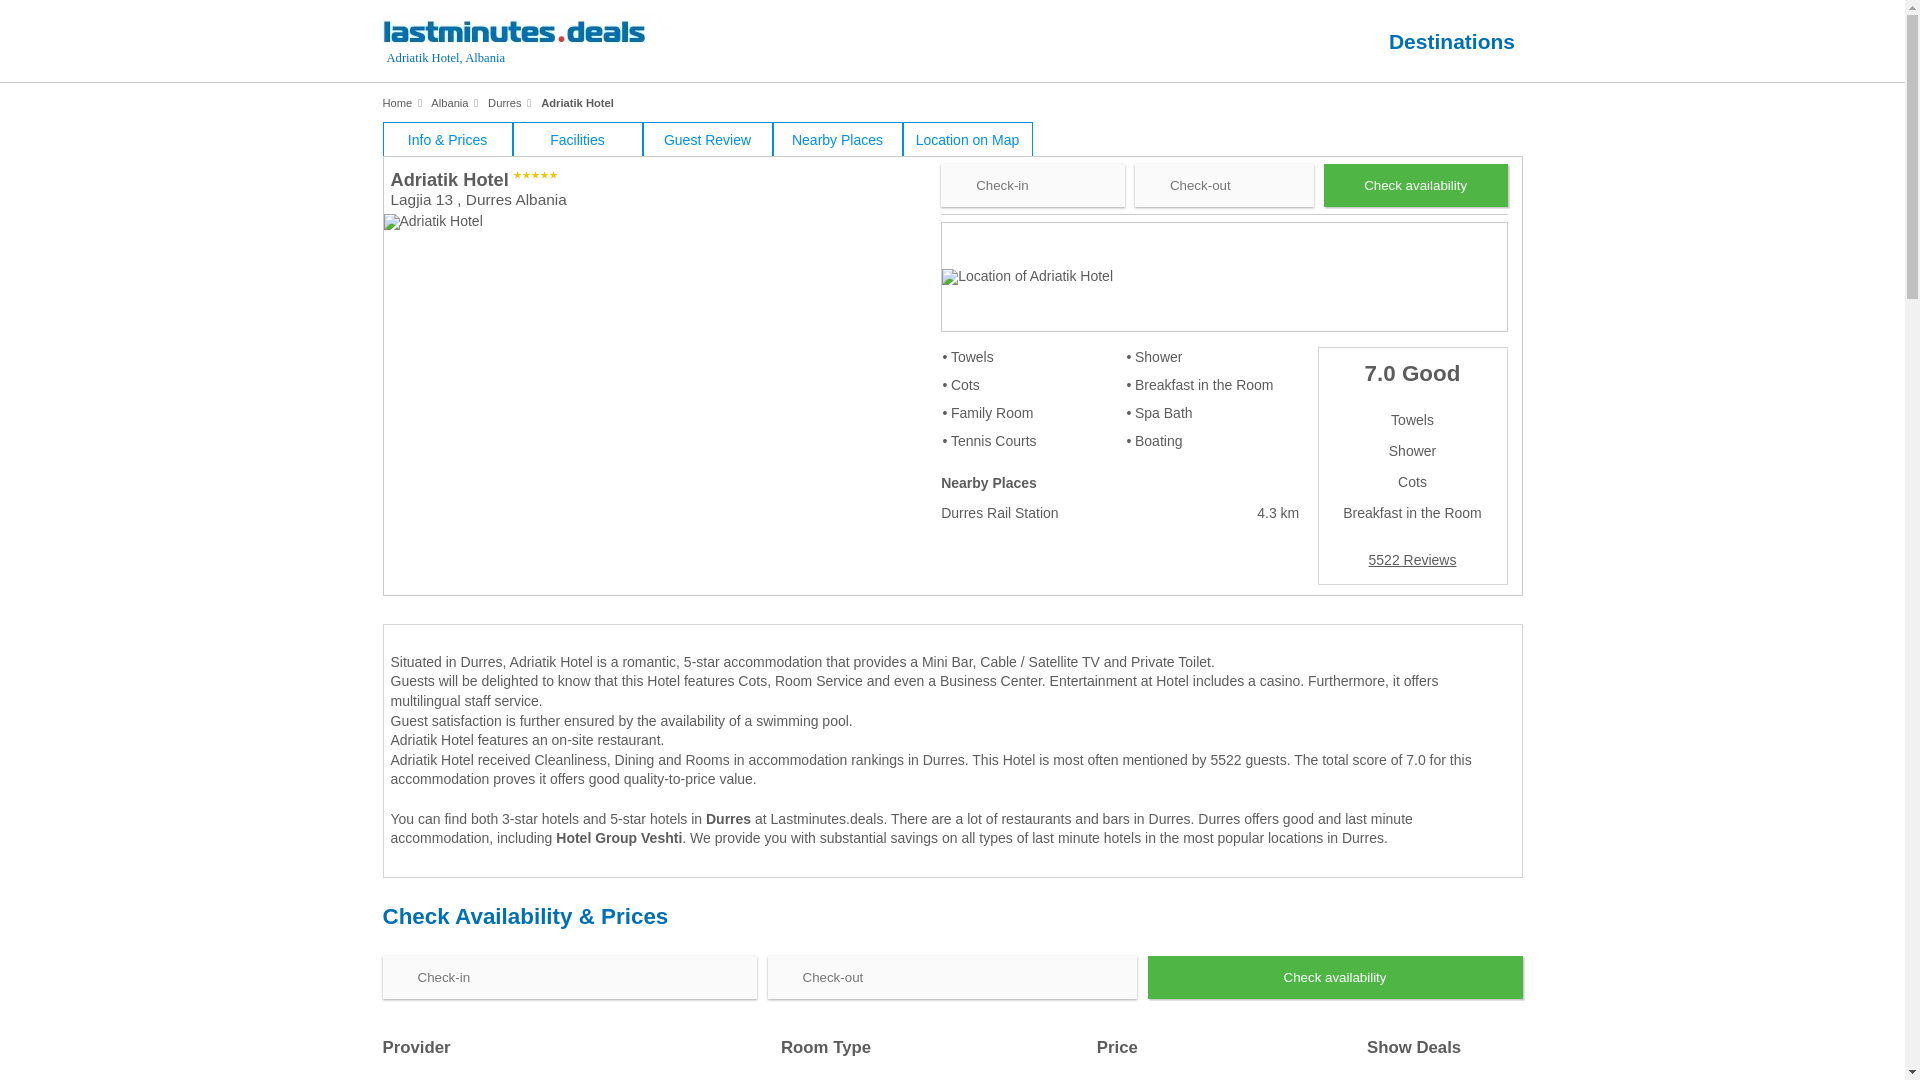 The height and width of the screenshot is (1080, 1920). I want to click on Home, so click(397, 103).